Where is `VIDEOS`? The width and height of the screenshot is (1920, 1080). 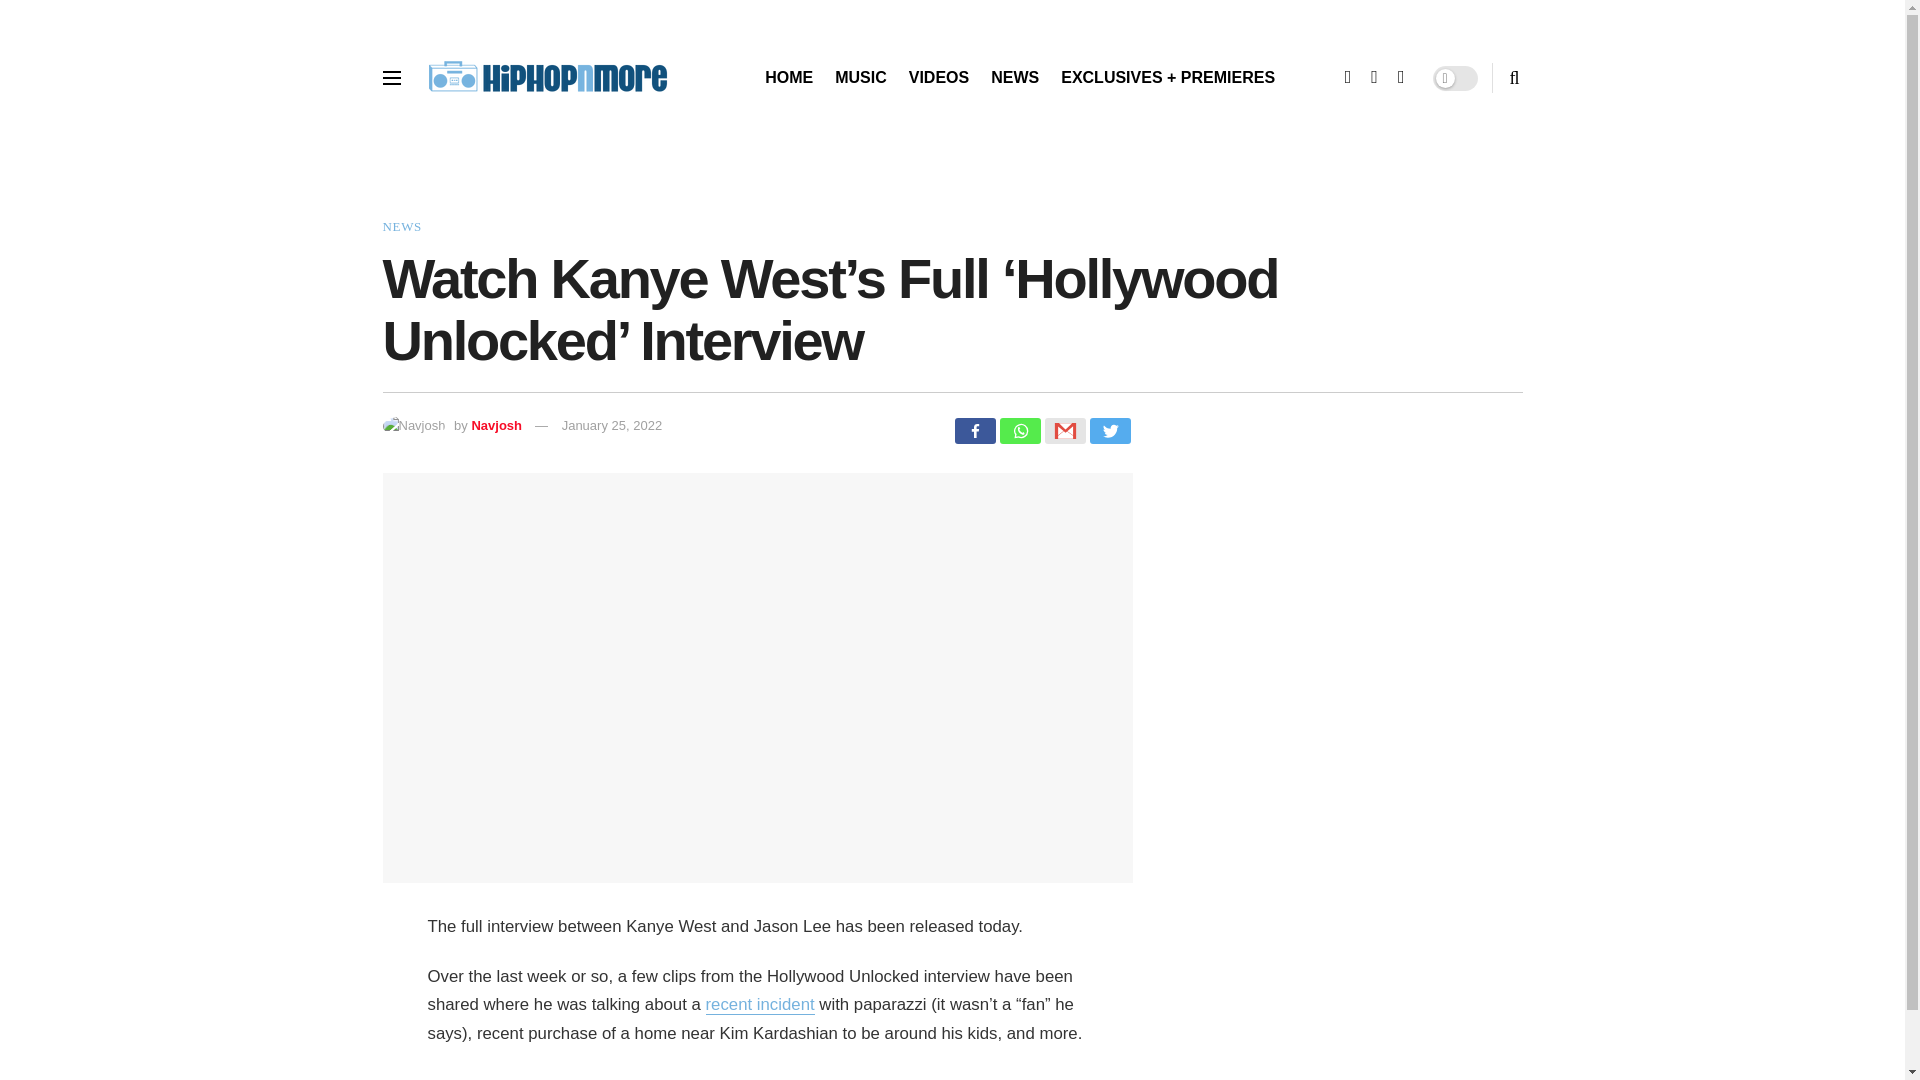
VIDEOS is located at coordinates (938, 77).